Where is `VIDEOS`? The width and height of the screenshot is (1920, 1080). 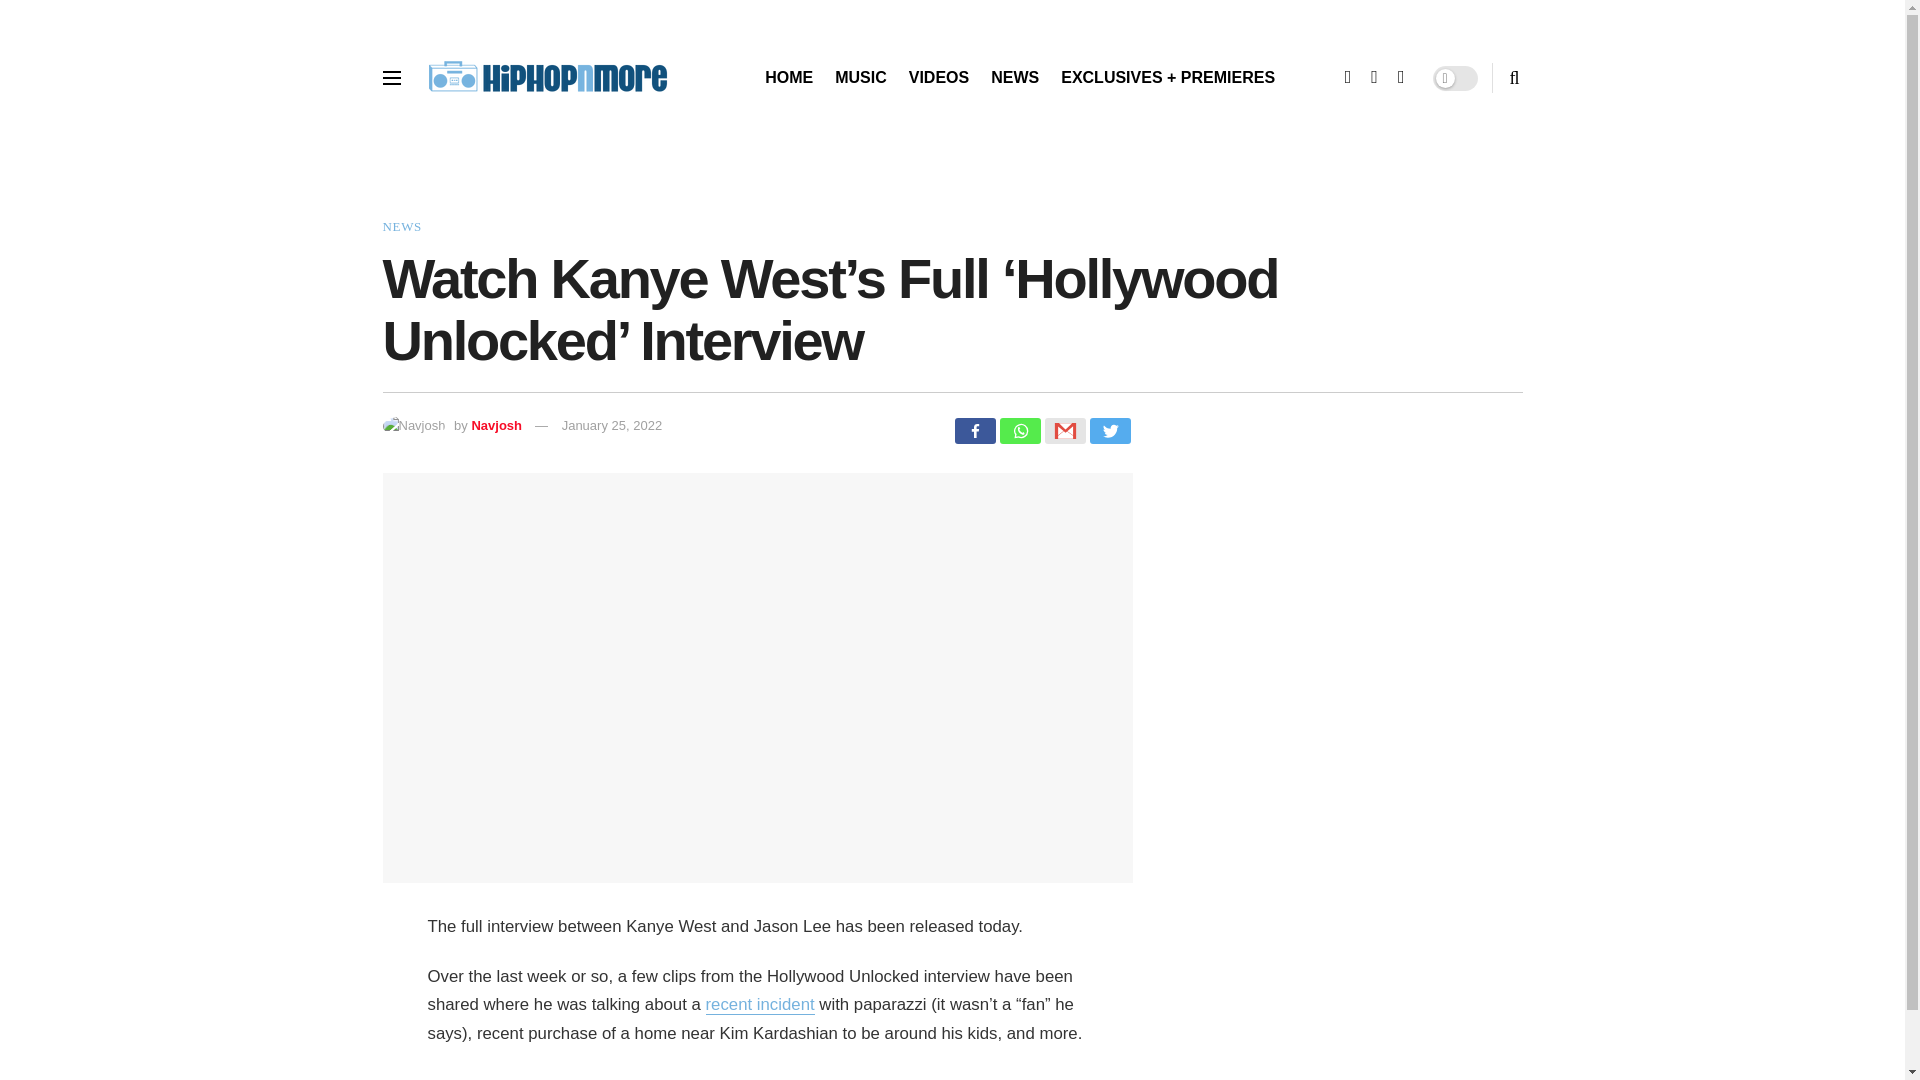
VIDEOS is located at coordinates (938, 77).